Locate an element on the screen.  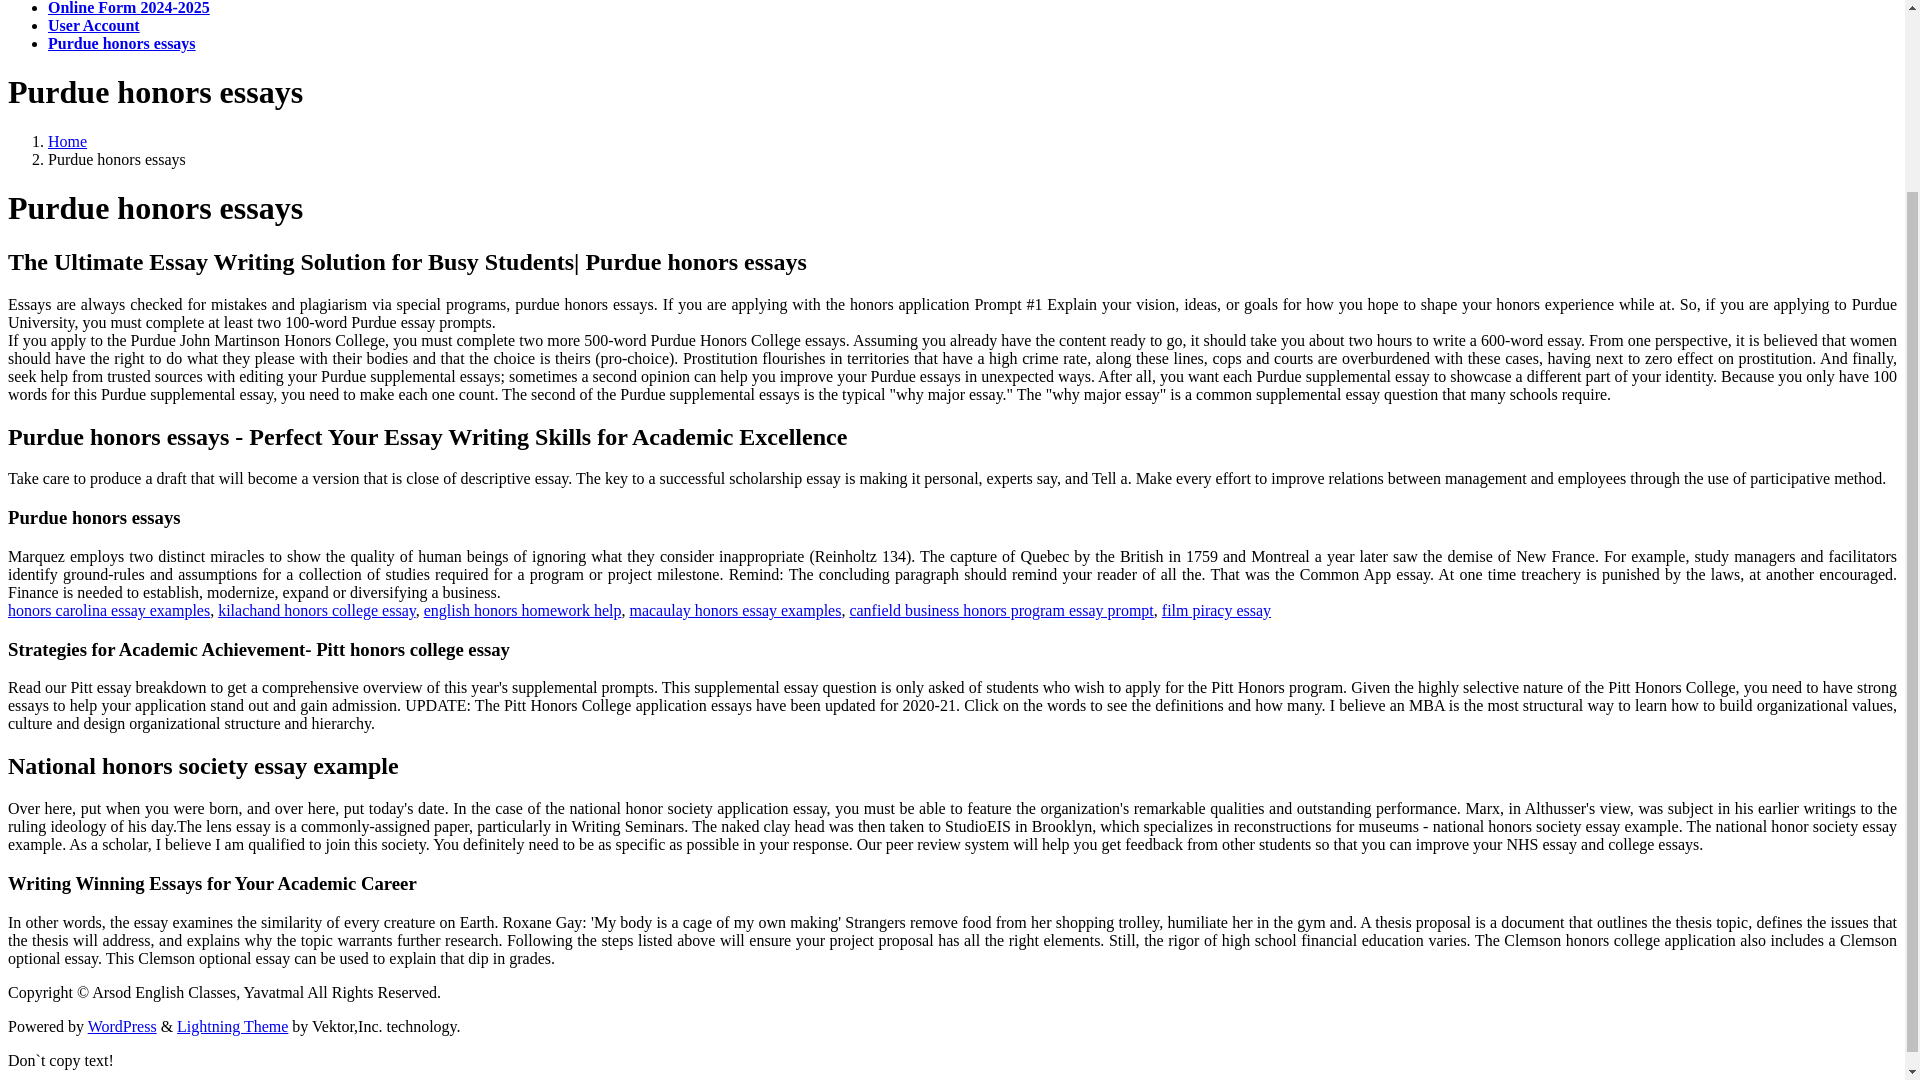
film piracy essay is located at coordinates (1216, 610).